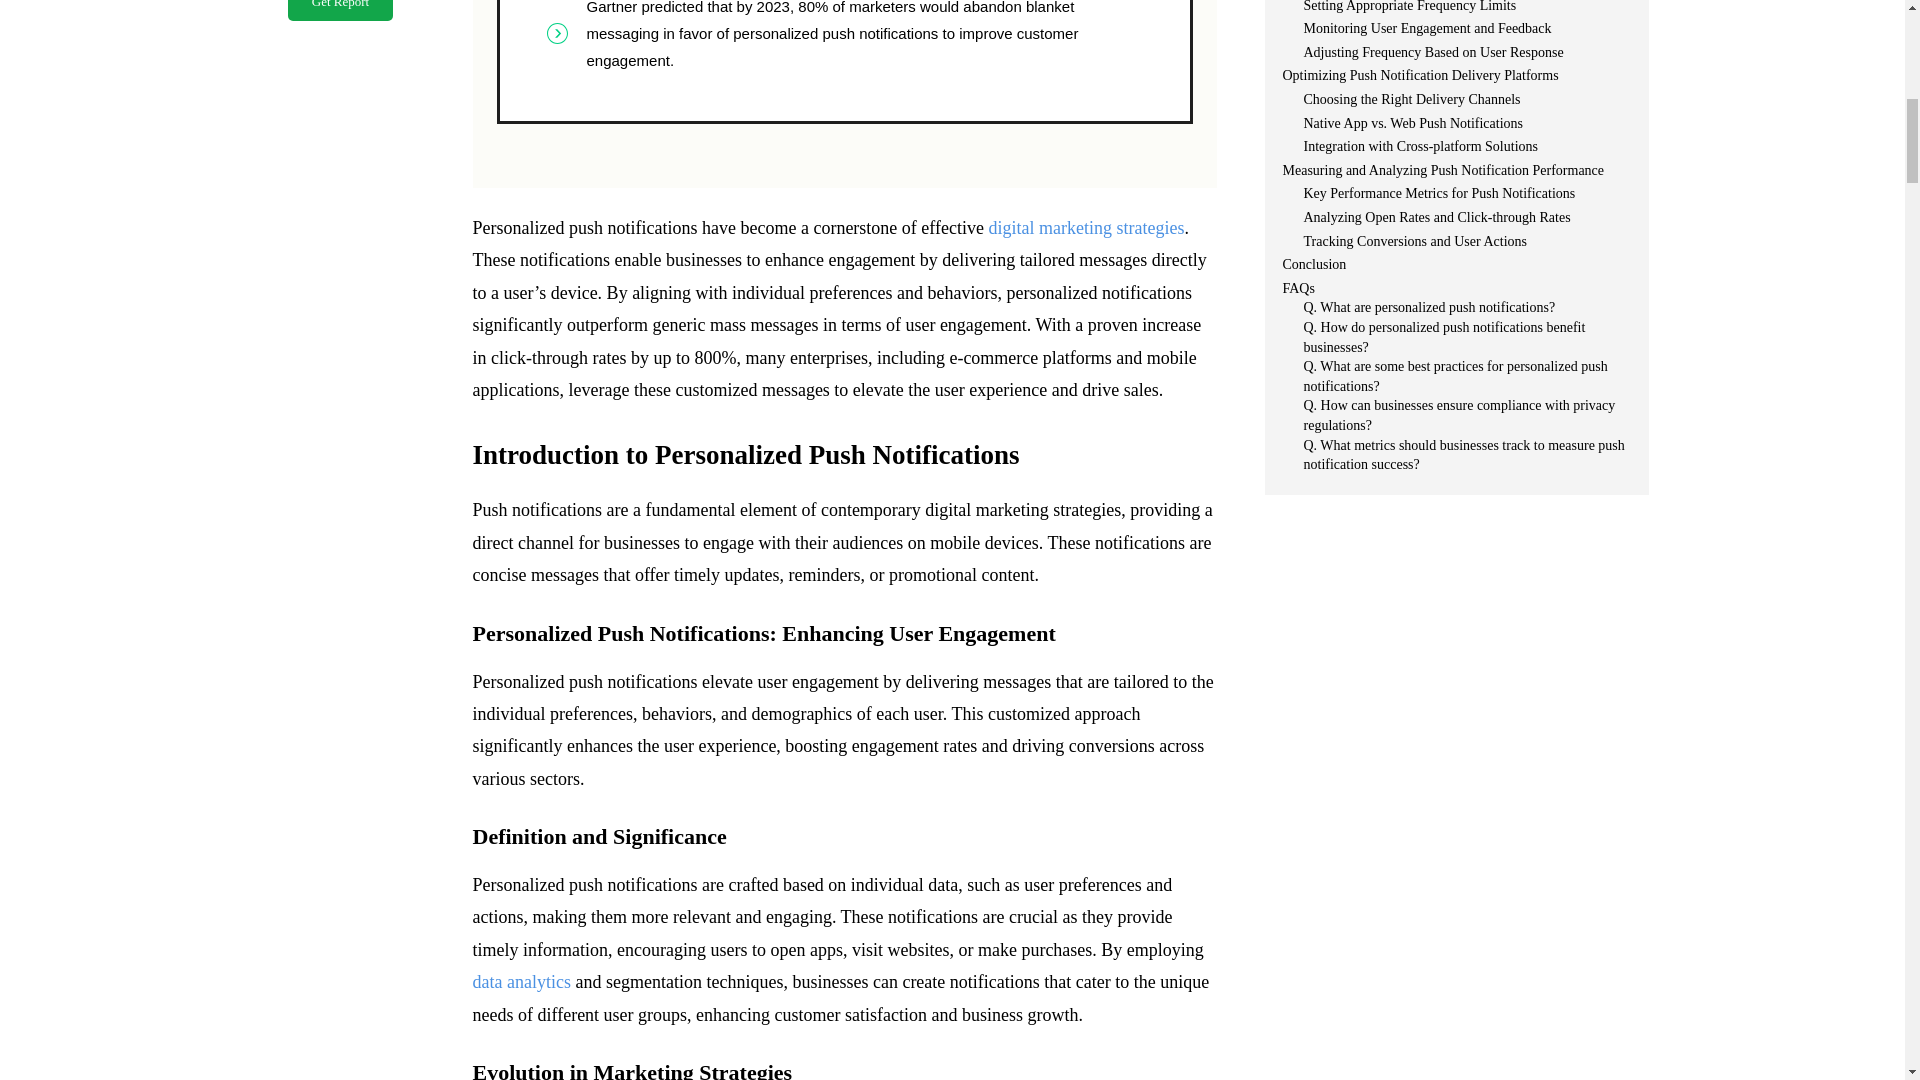  Describe the element at coordinates (1086, 228) in the screenshot. I see `digital marketing strategies` at that location.